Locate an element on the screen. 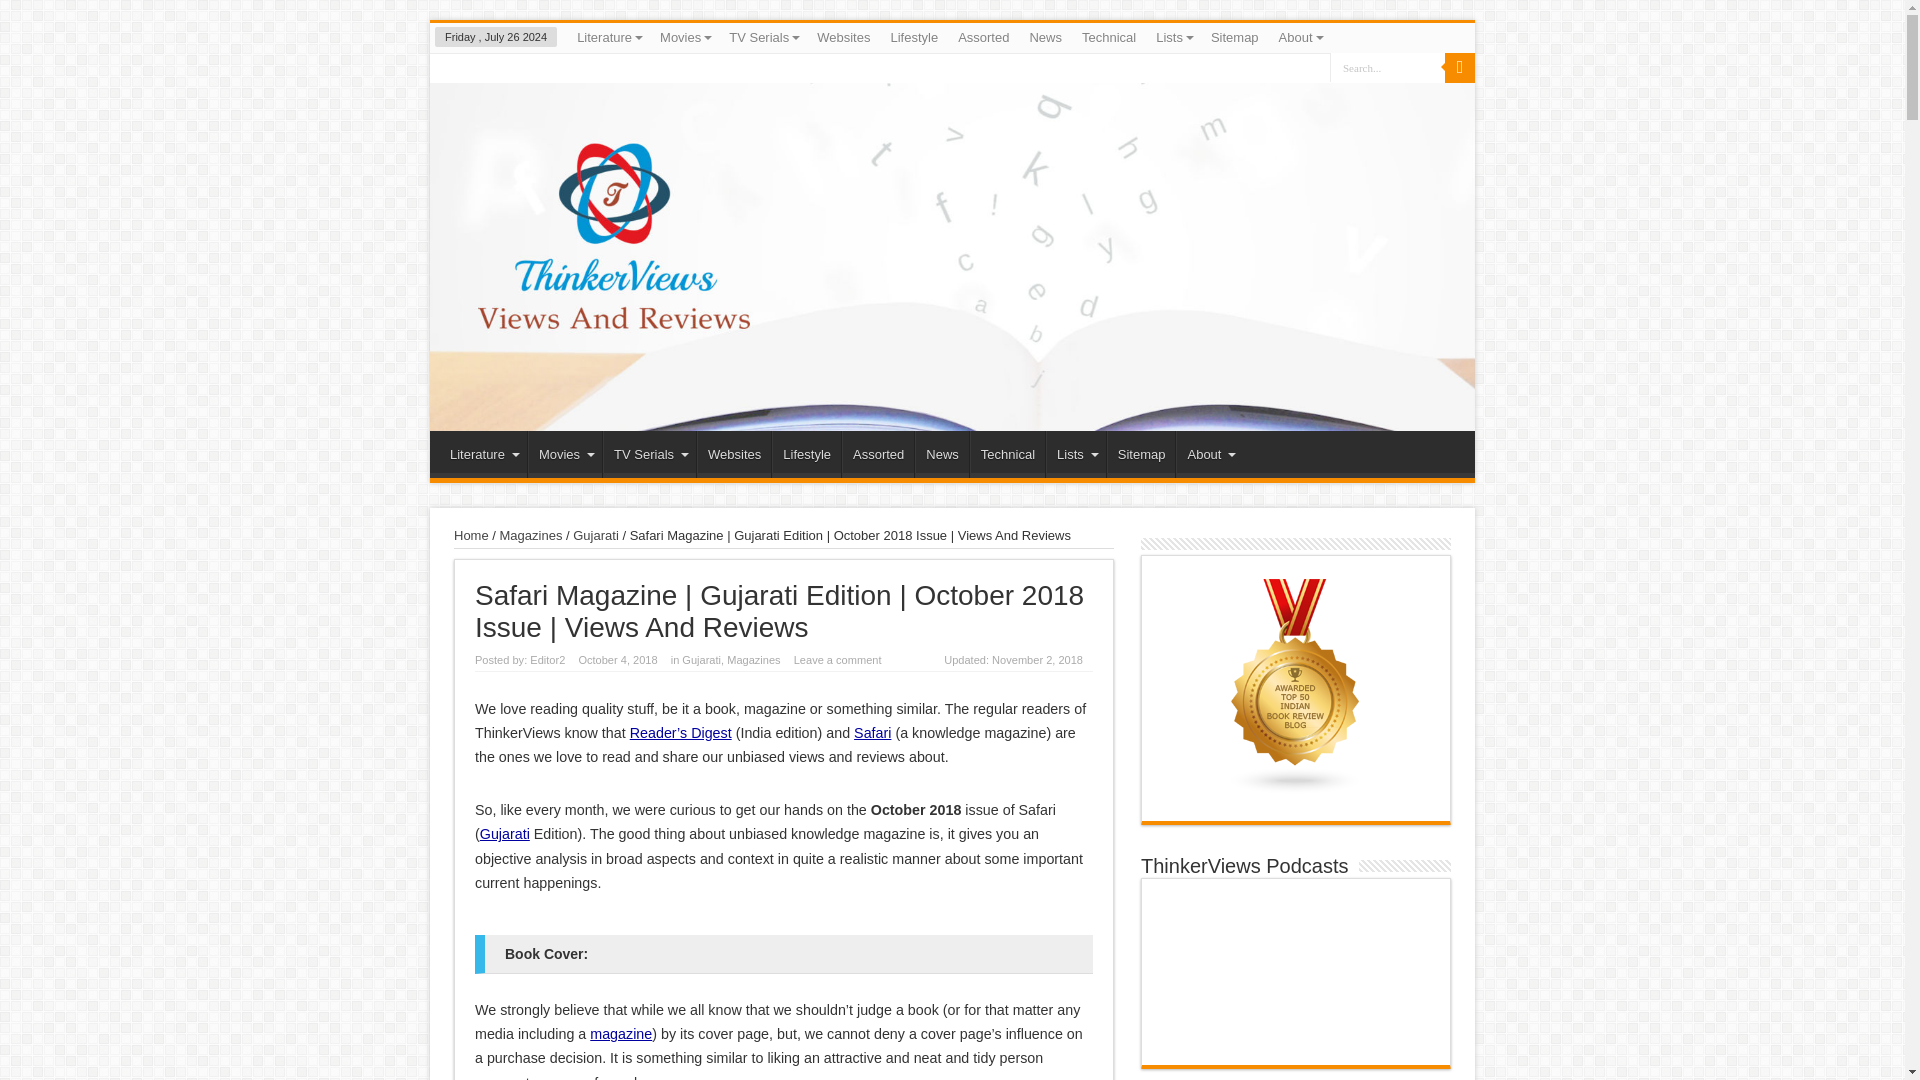 The width and height of the screenshot is (1920, 1080). Technical is located at coordinates (1108, 37).